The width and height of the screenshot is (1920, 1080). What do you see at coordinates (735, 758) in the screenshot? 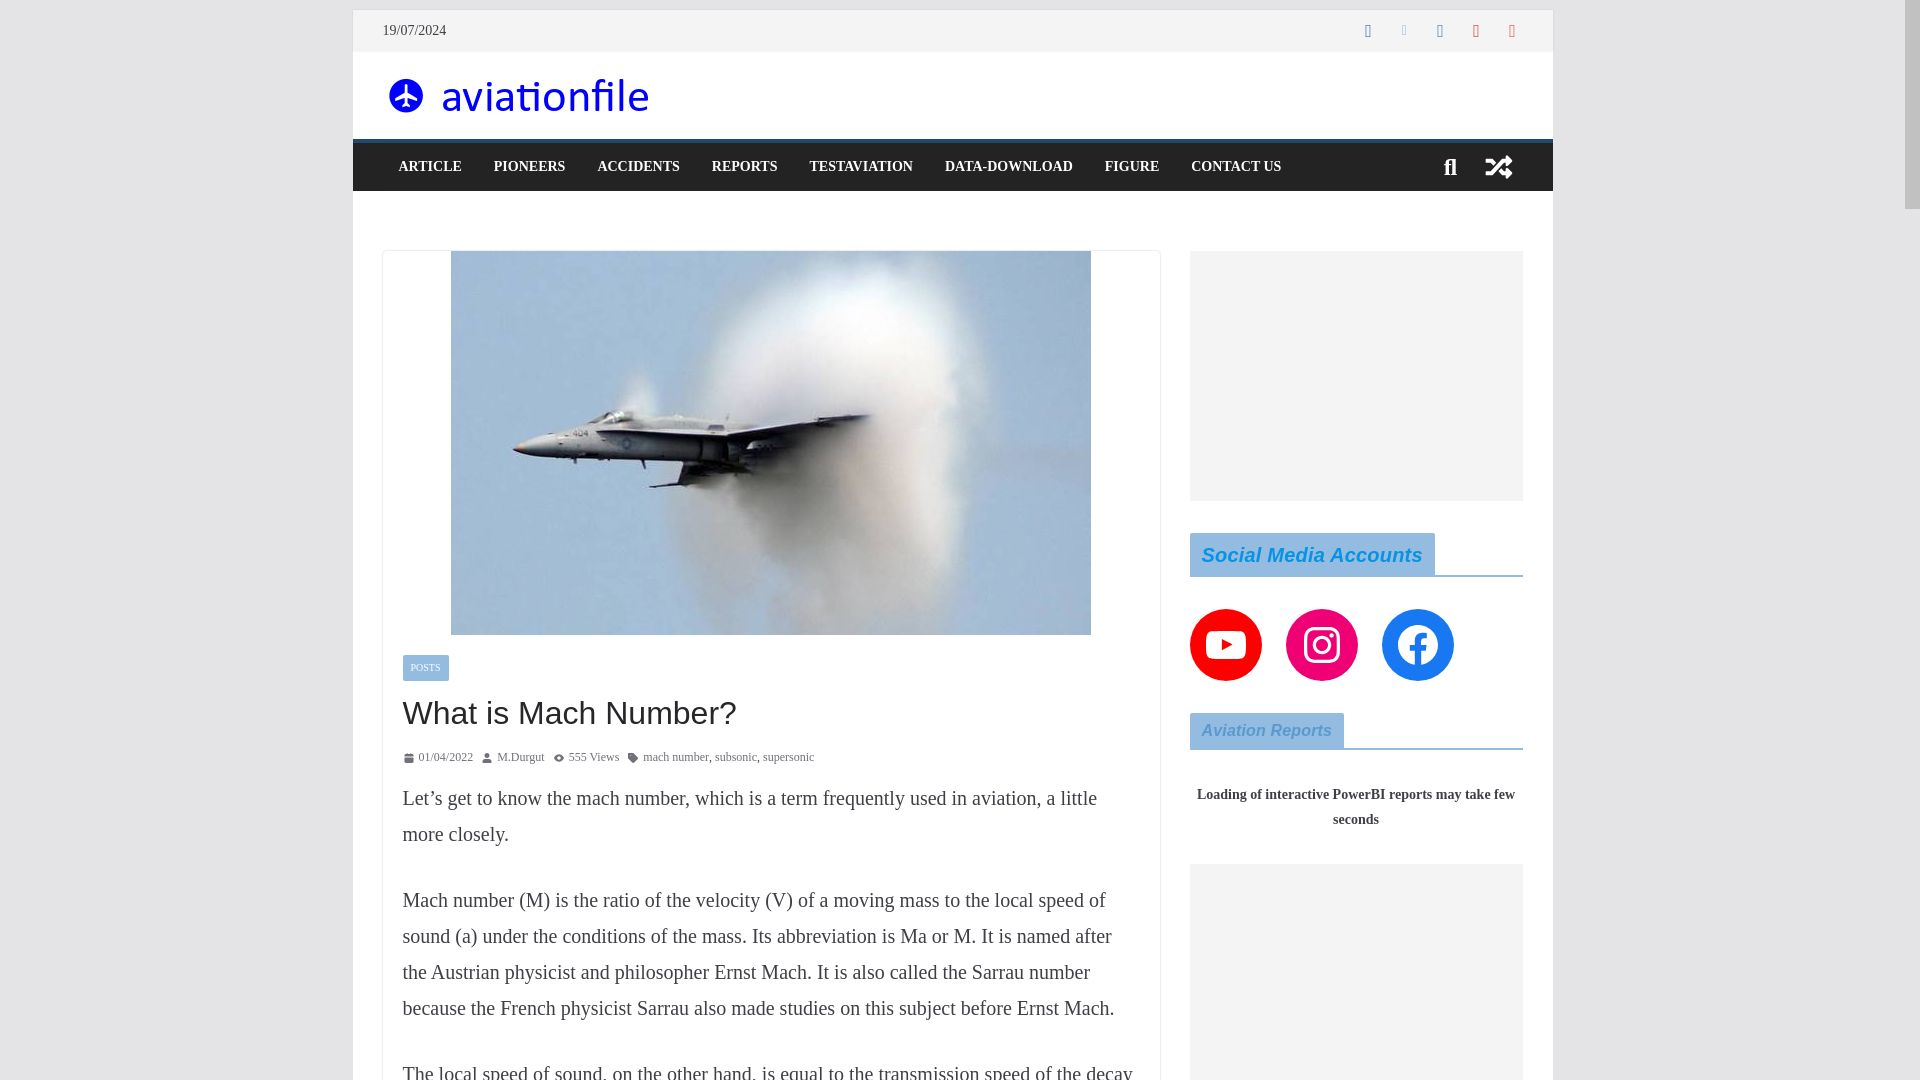
I see `subsonic` at bounding box center [735, 758].